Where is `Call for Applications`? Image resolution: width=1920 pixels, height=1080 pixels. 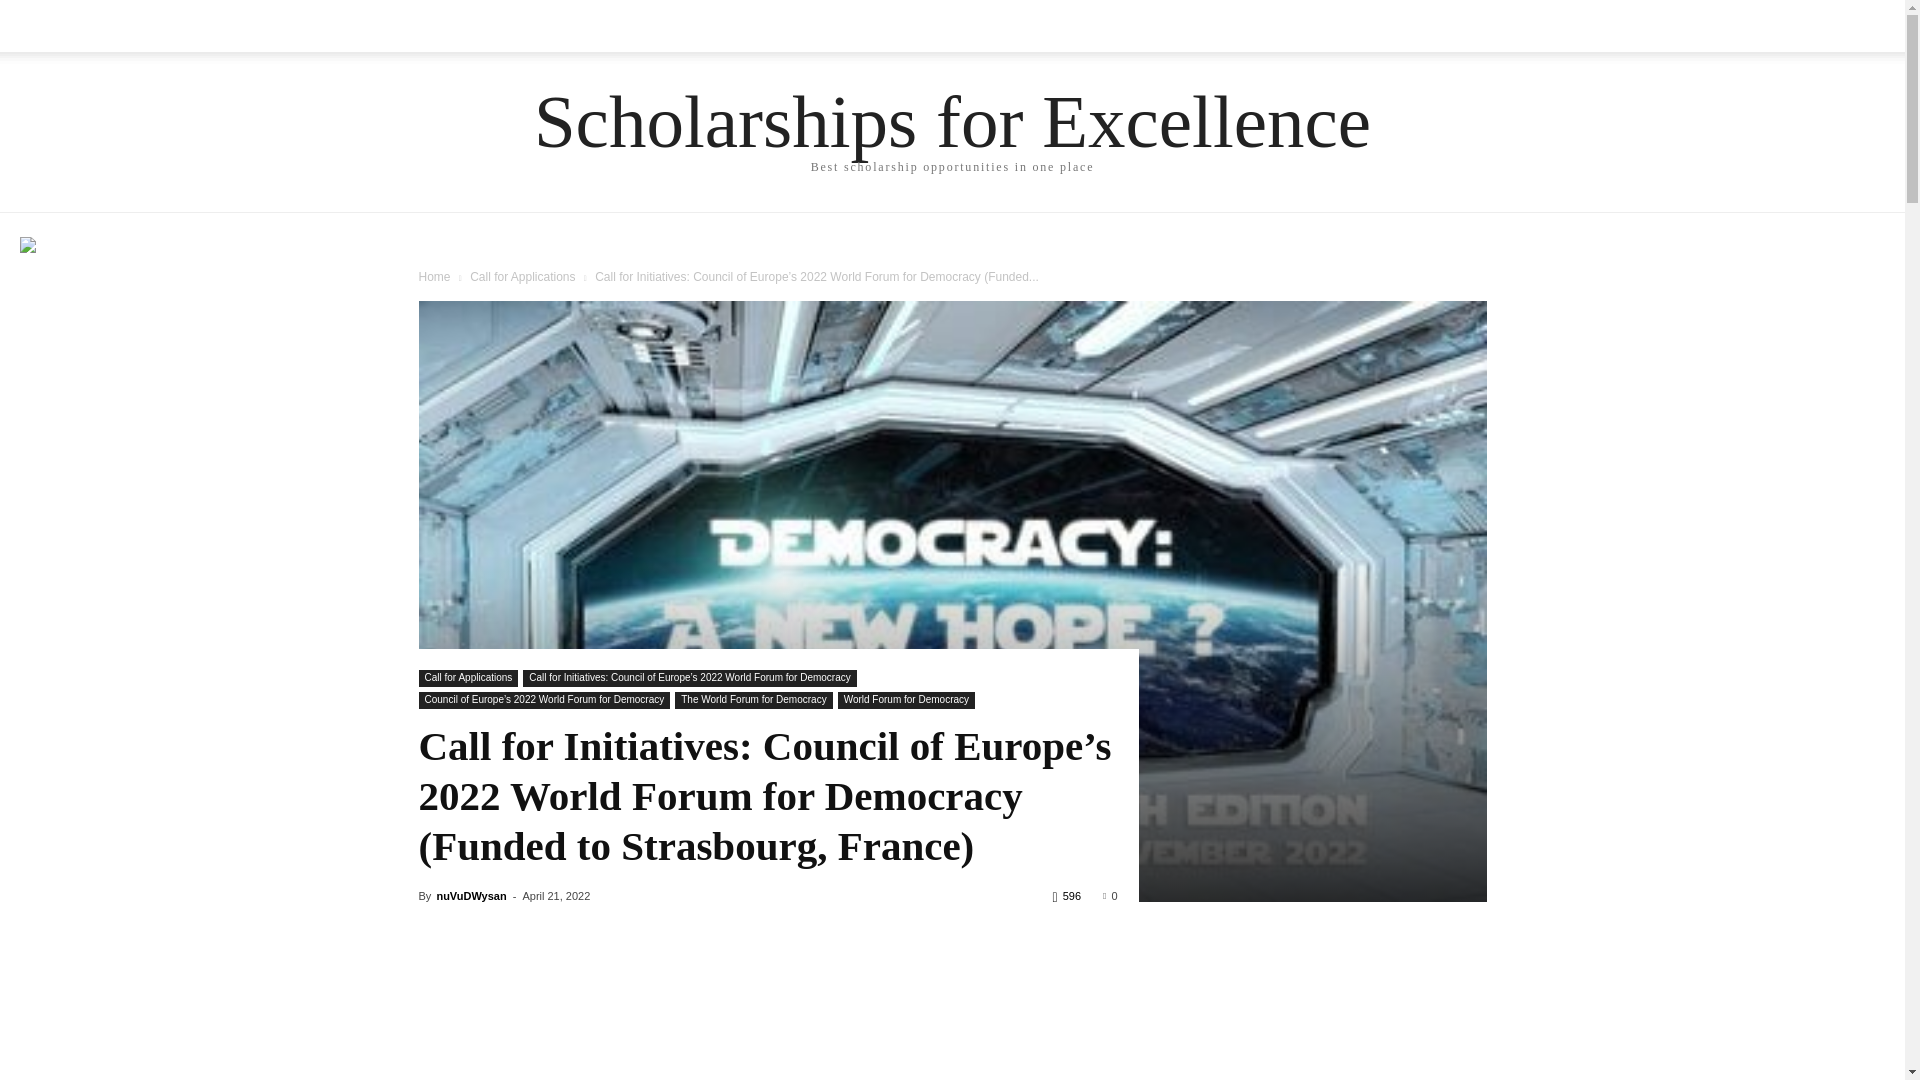 Call for Applications is located at coordinates (522, 277).